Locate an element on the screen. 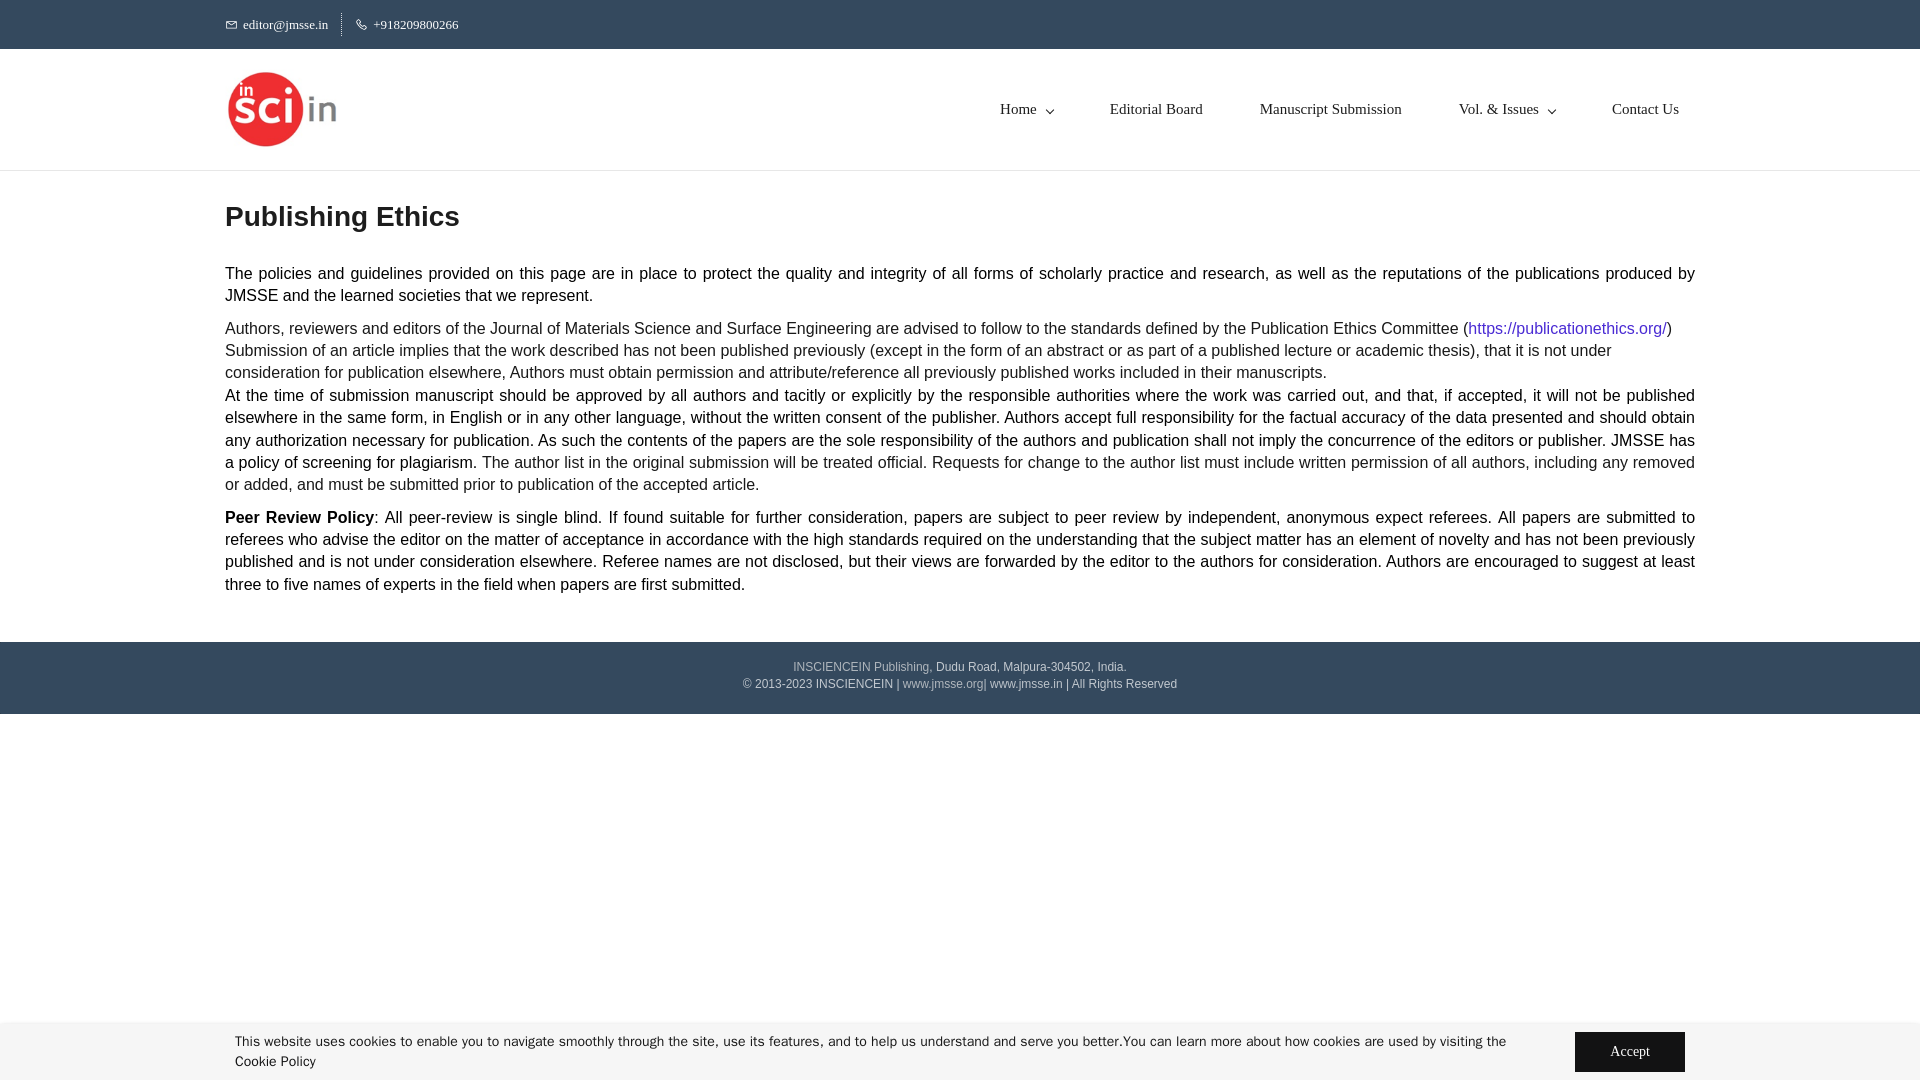 The height and width of the screenshot is (1080, 1920). Home is located at coordinates (1026, 109).